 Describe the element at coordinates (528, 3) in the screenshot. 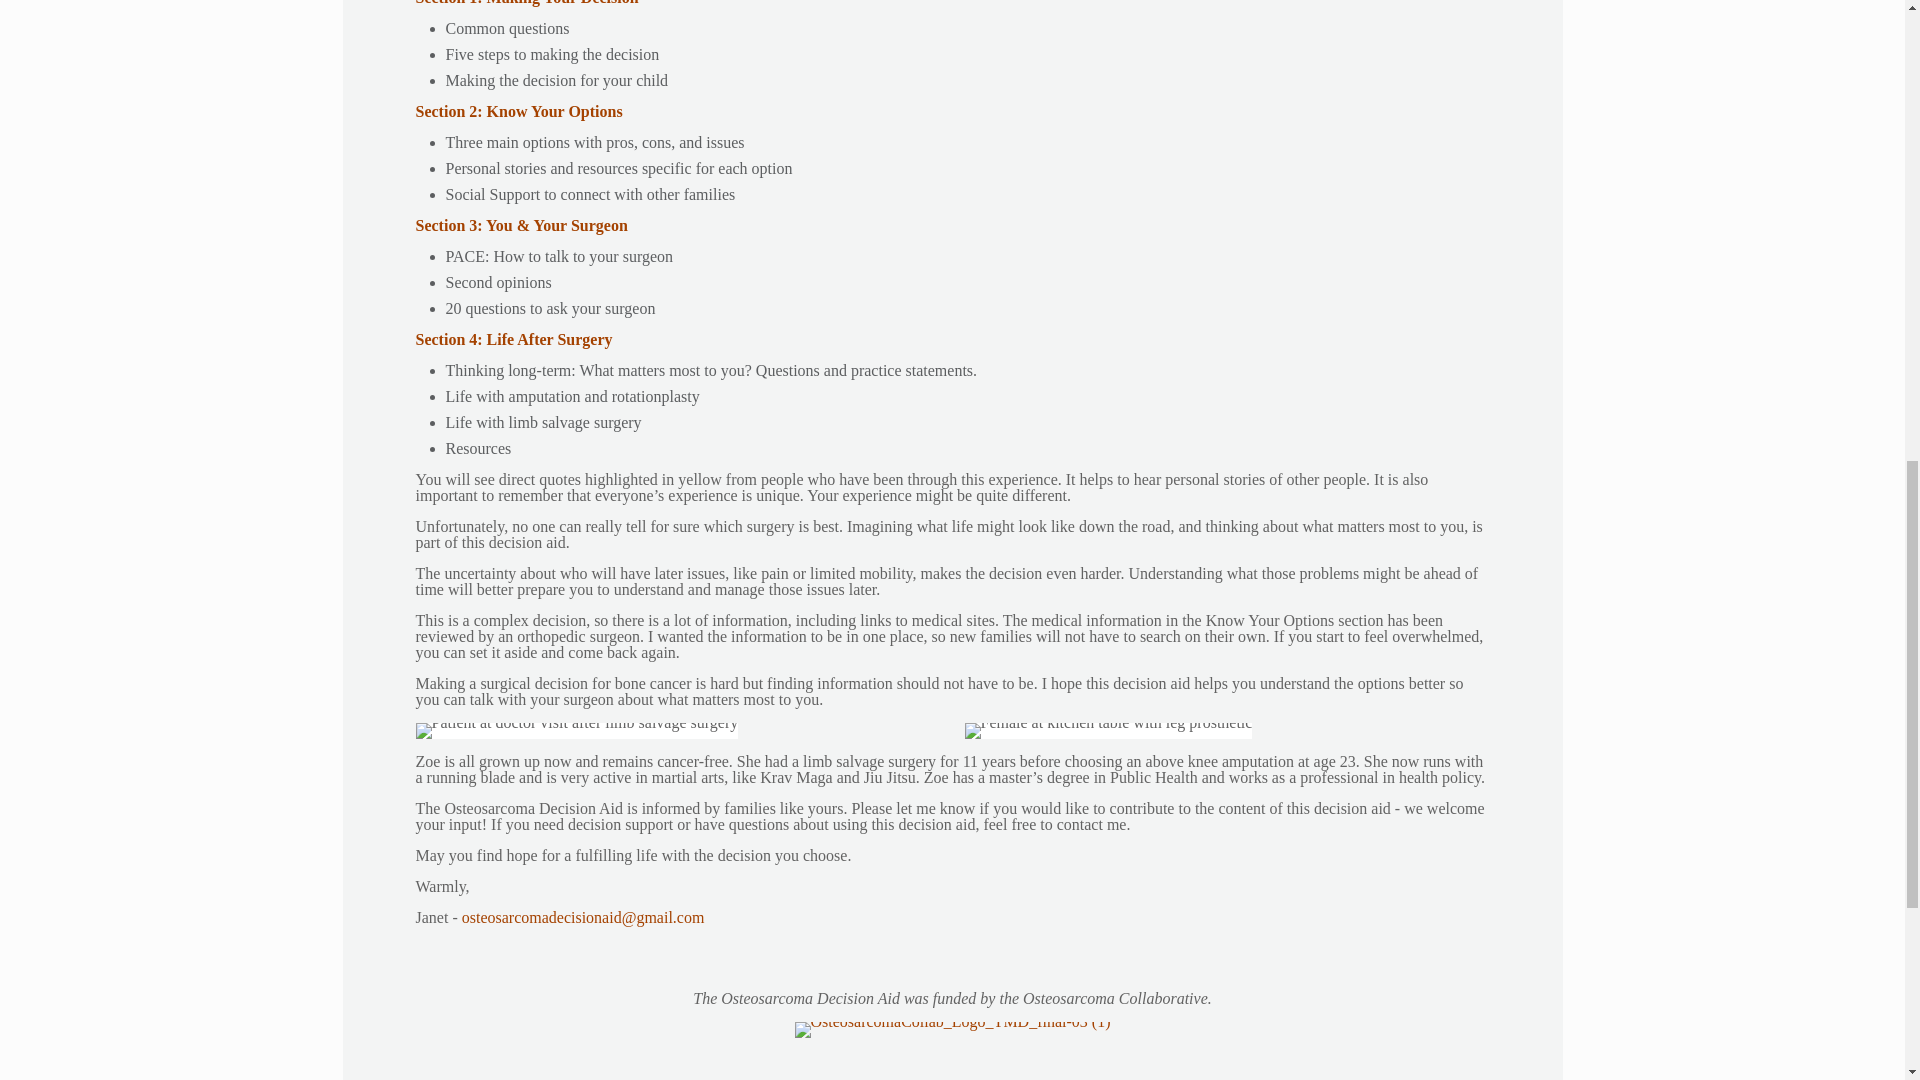

I see `Section 1: Making Your Decision` at that location.